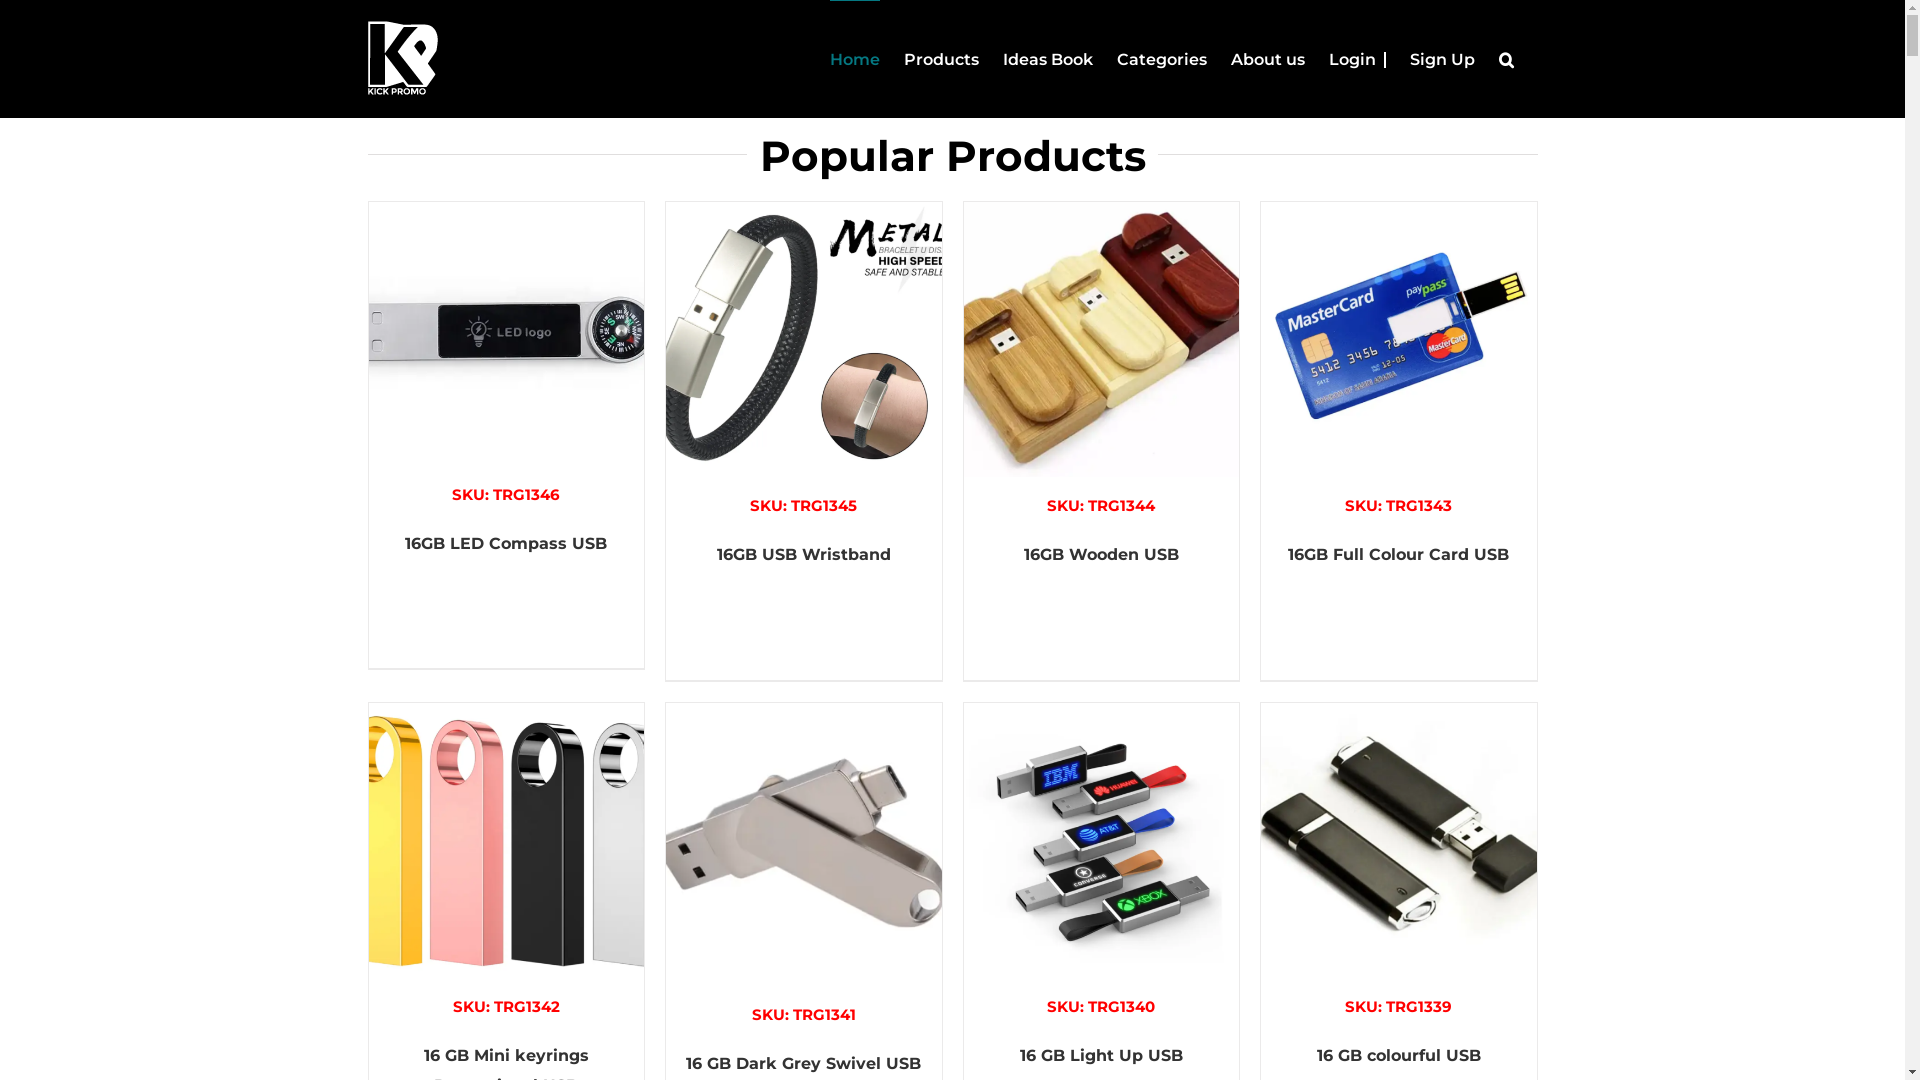 This screenshot has width=1920, height=1080. Describe the element at coordinates (1356, 59) in the screenshot. I see `Login` at that location.